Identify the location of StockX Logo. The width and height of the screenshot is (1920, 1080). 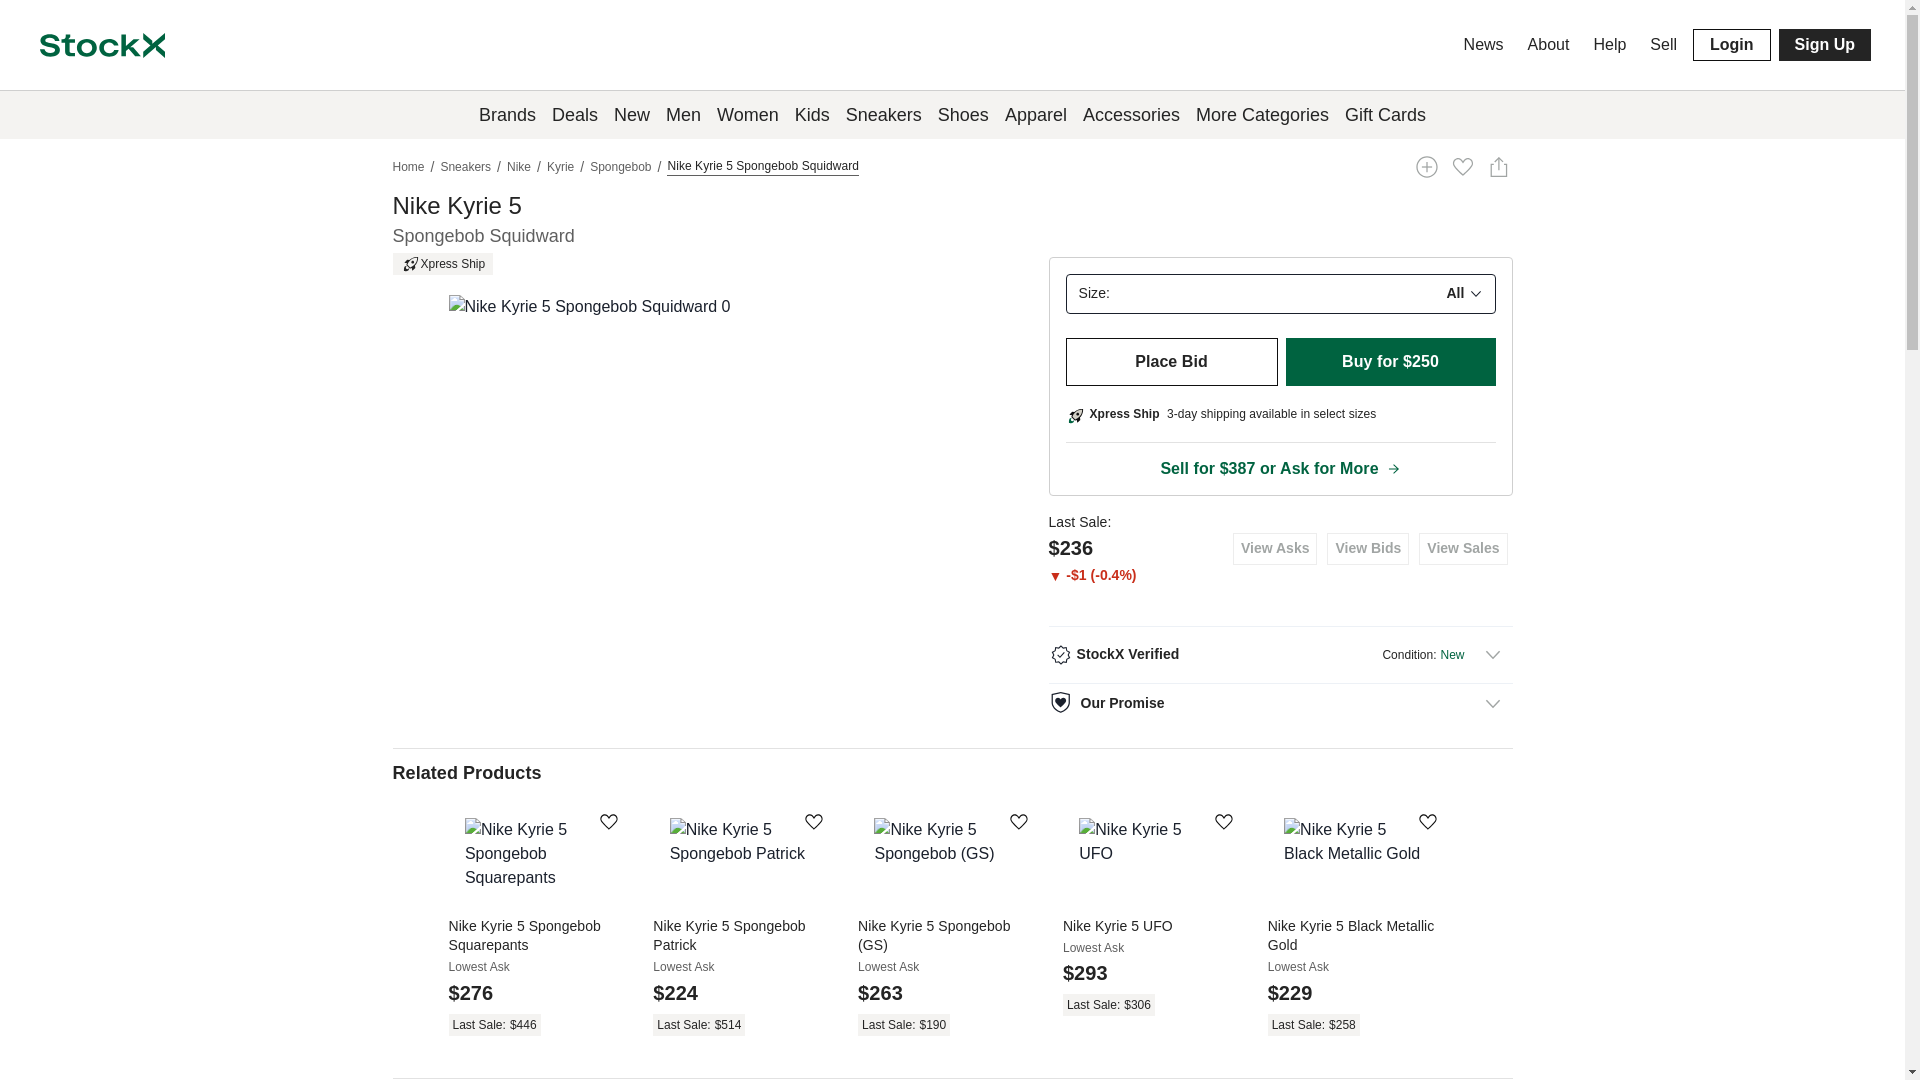
(102, 46).